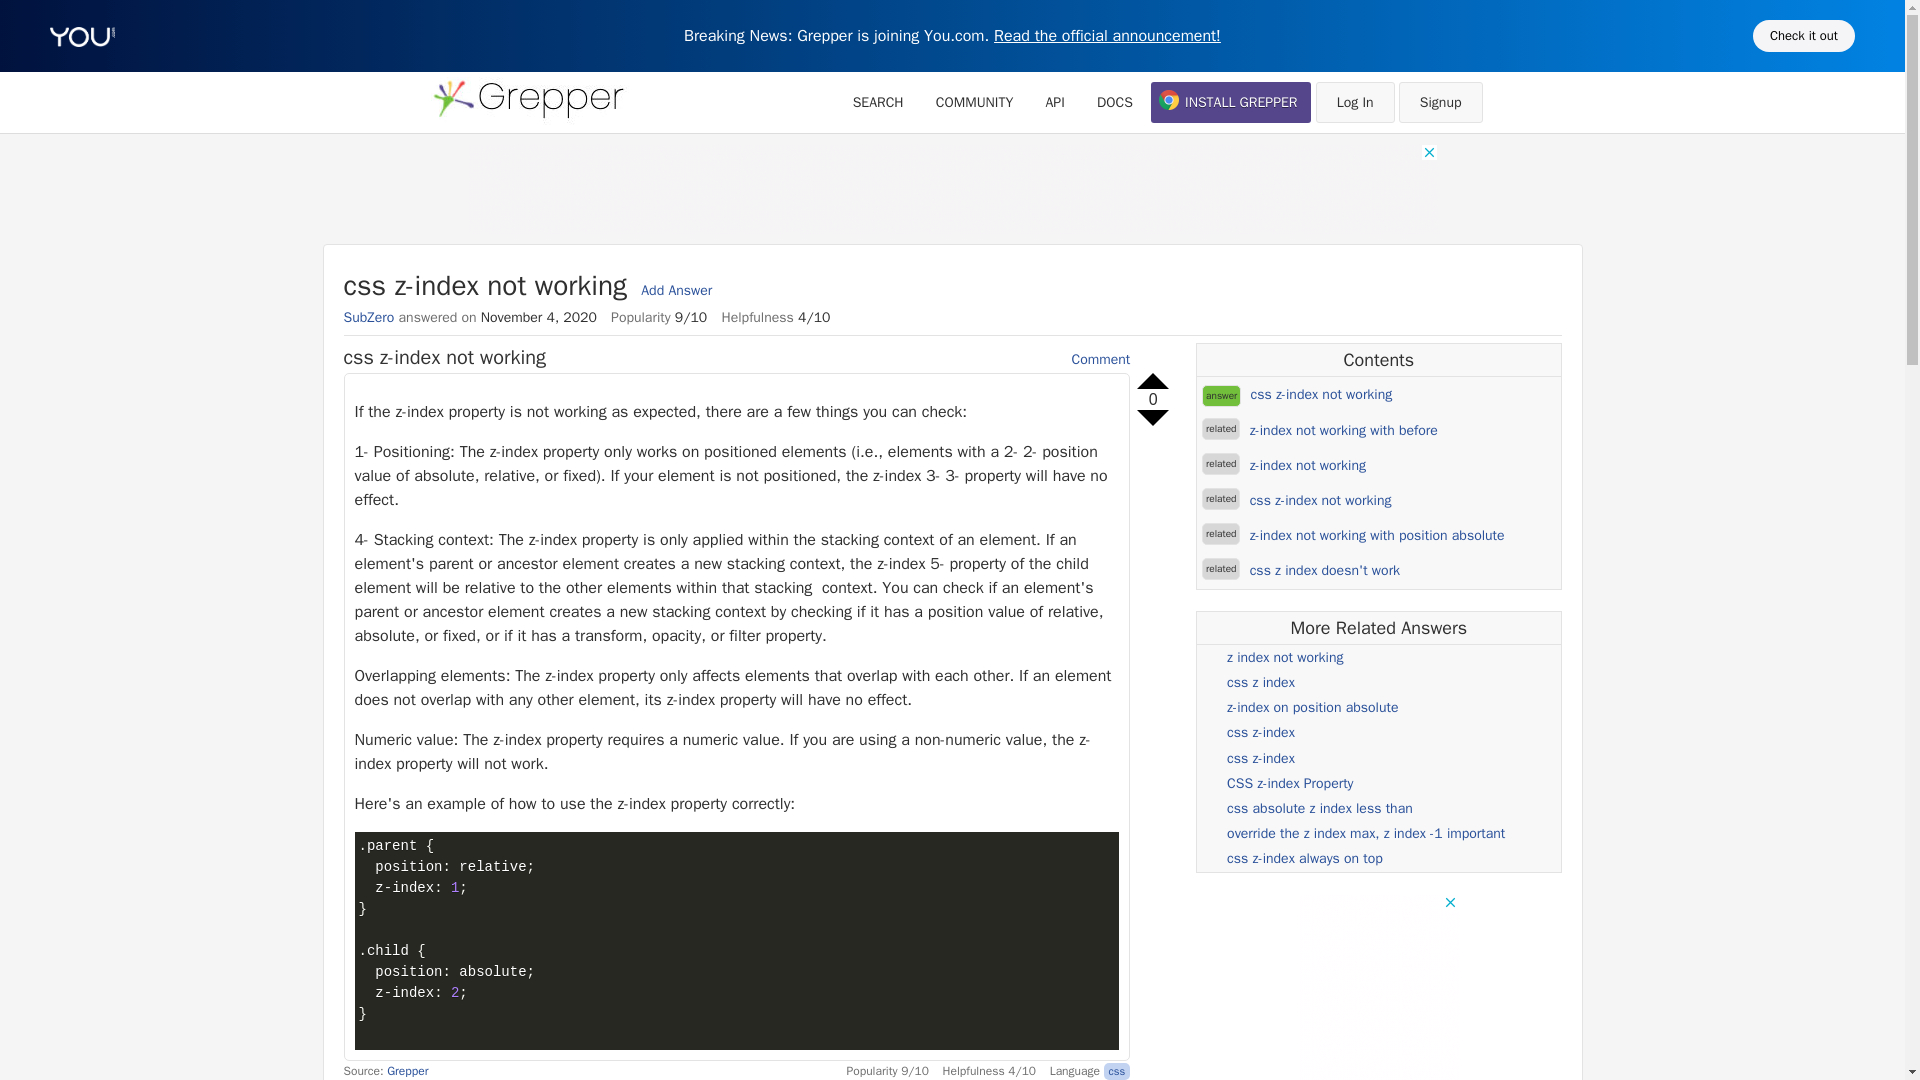 This screenshot has height=1080, width=1920. I want to click on z-index on position absolute, so click(1312, 707).